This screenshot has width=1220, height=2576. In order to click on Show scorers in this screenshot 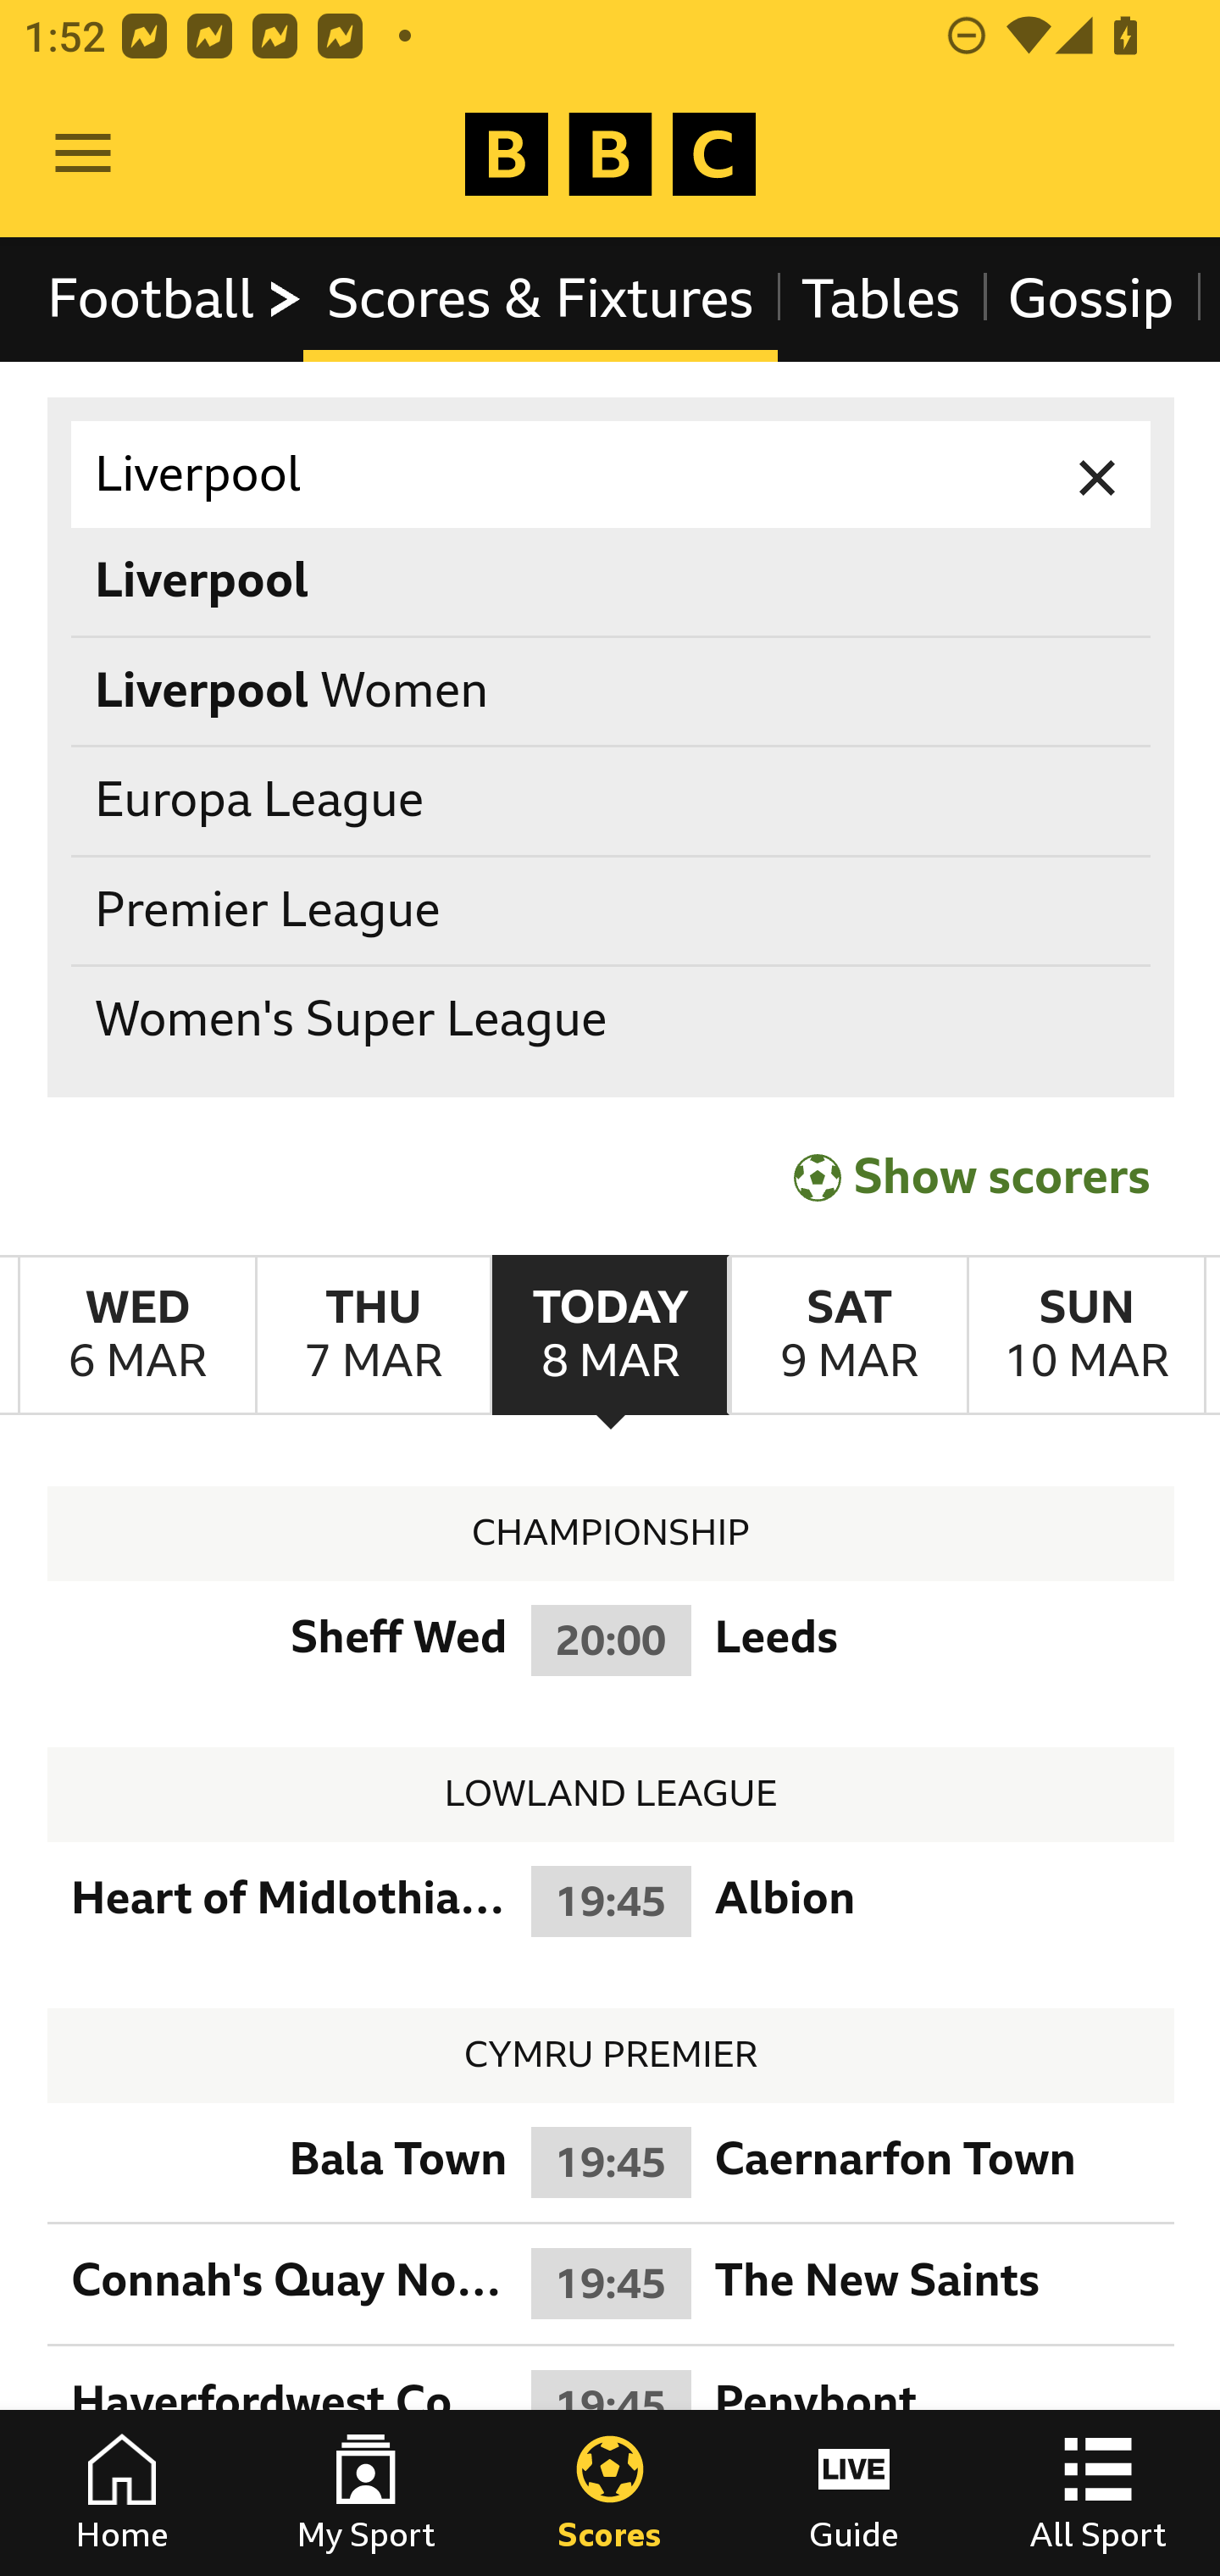, I will do `click(972, 1177)`.